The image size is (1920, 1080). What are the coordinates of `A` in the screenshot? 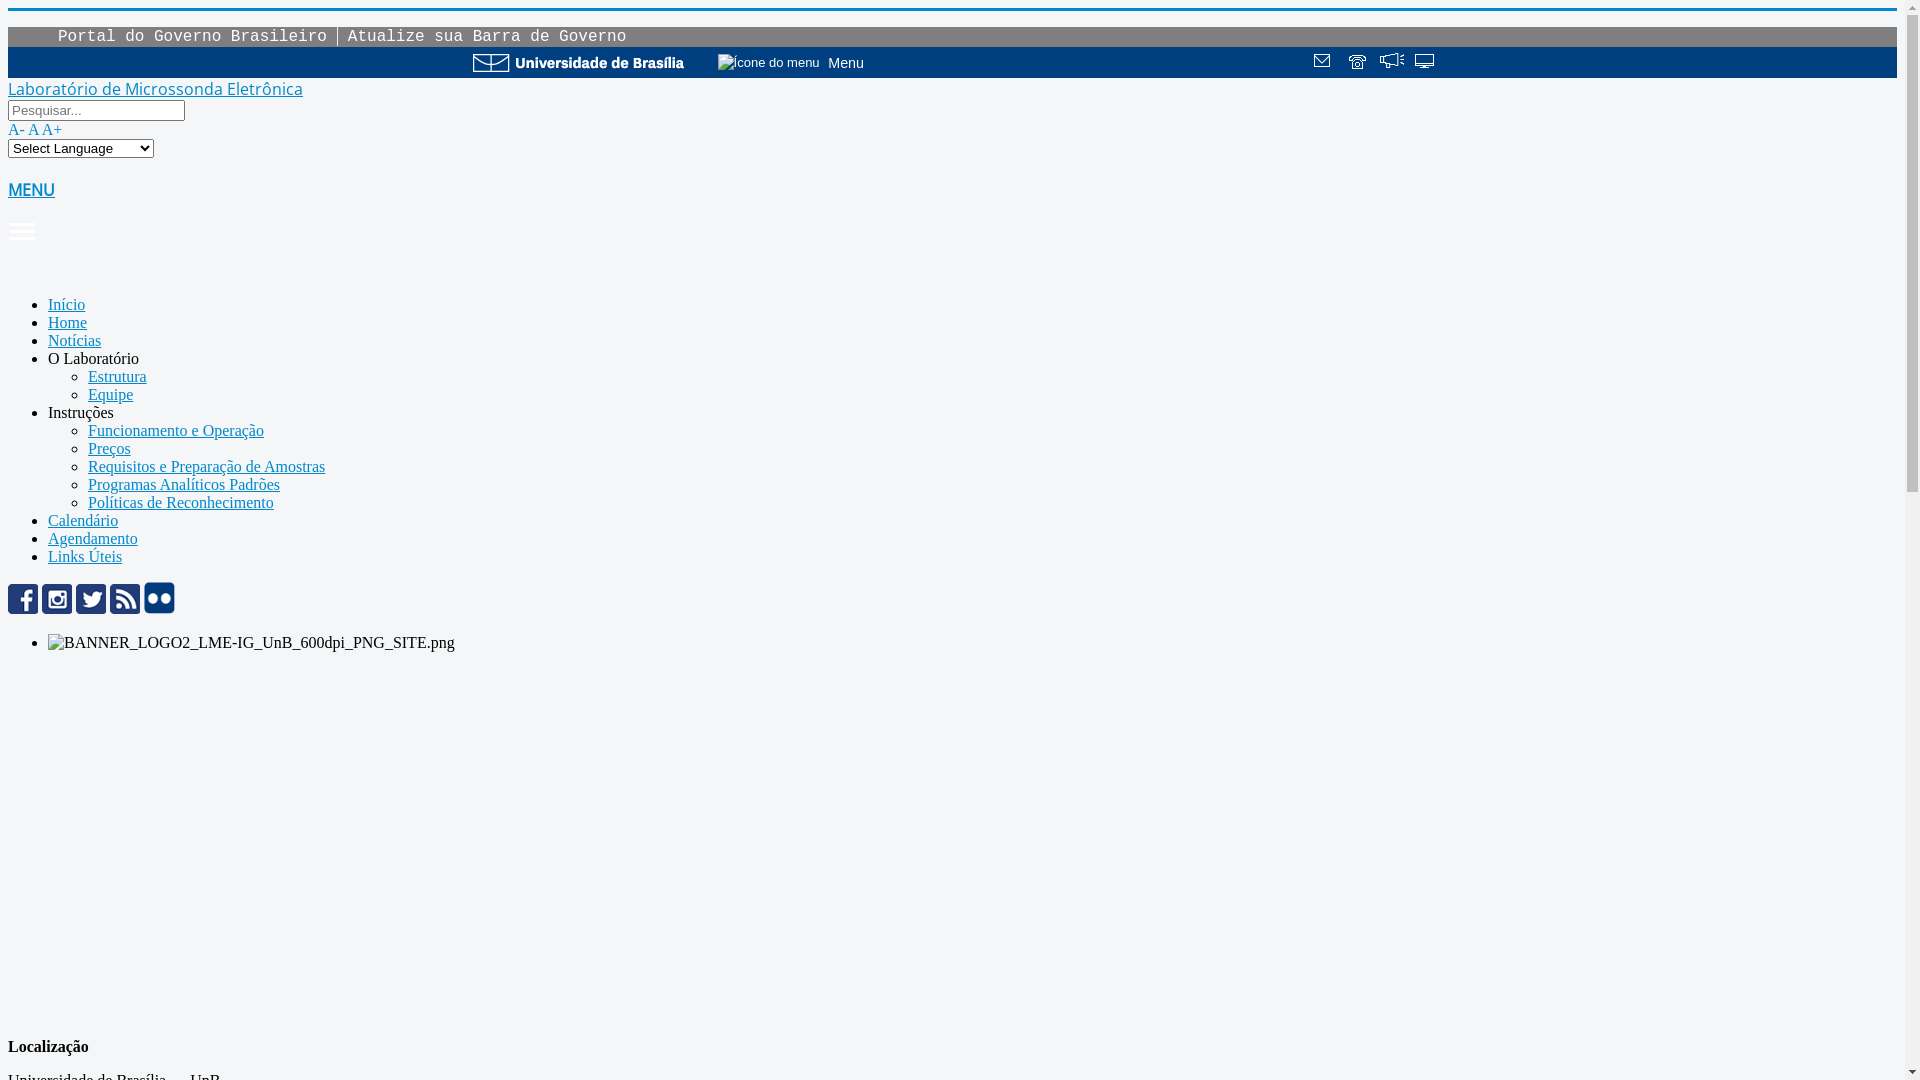 It's located at (34, 130).